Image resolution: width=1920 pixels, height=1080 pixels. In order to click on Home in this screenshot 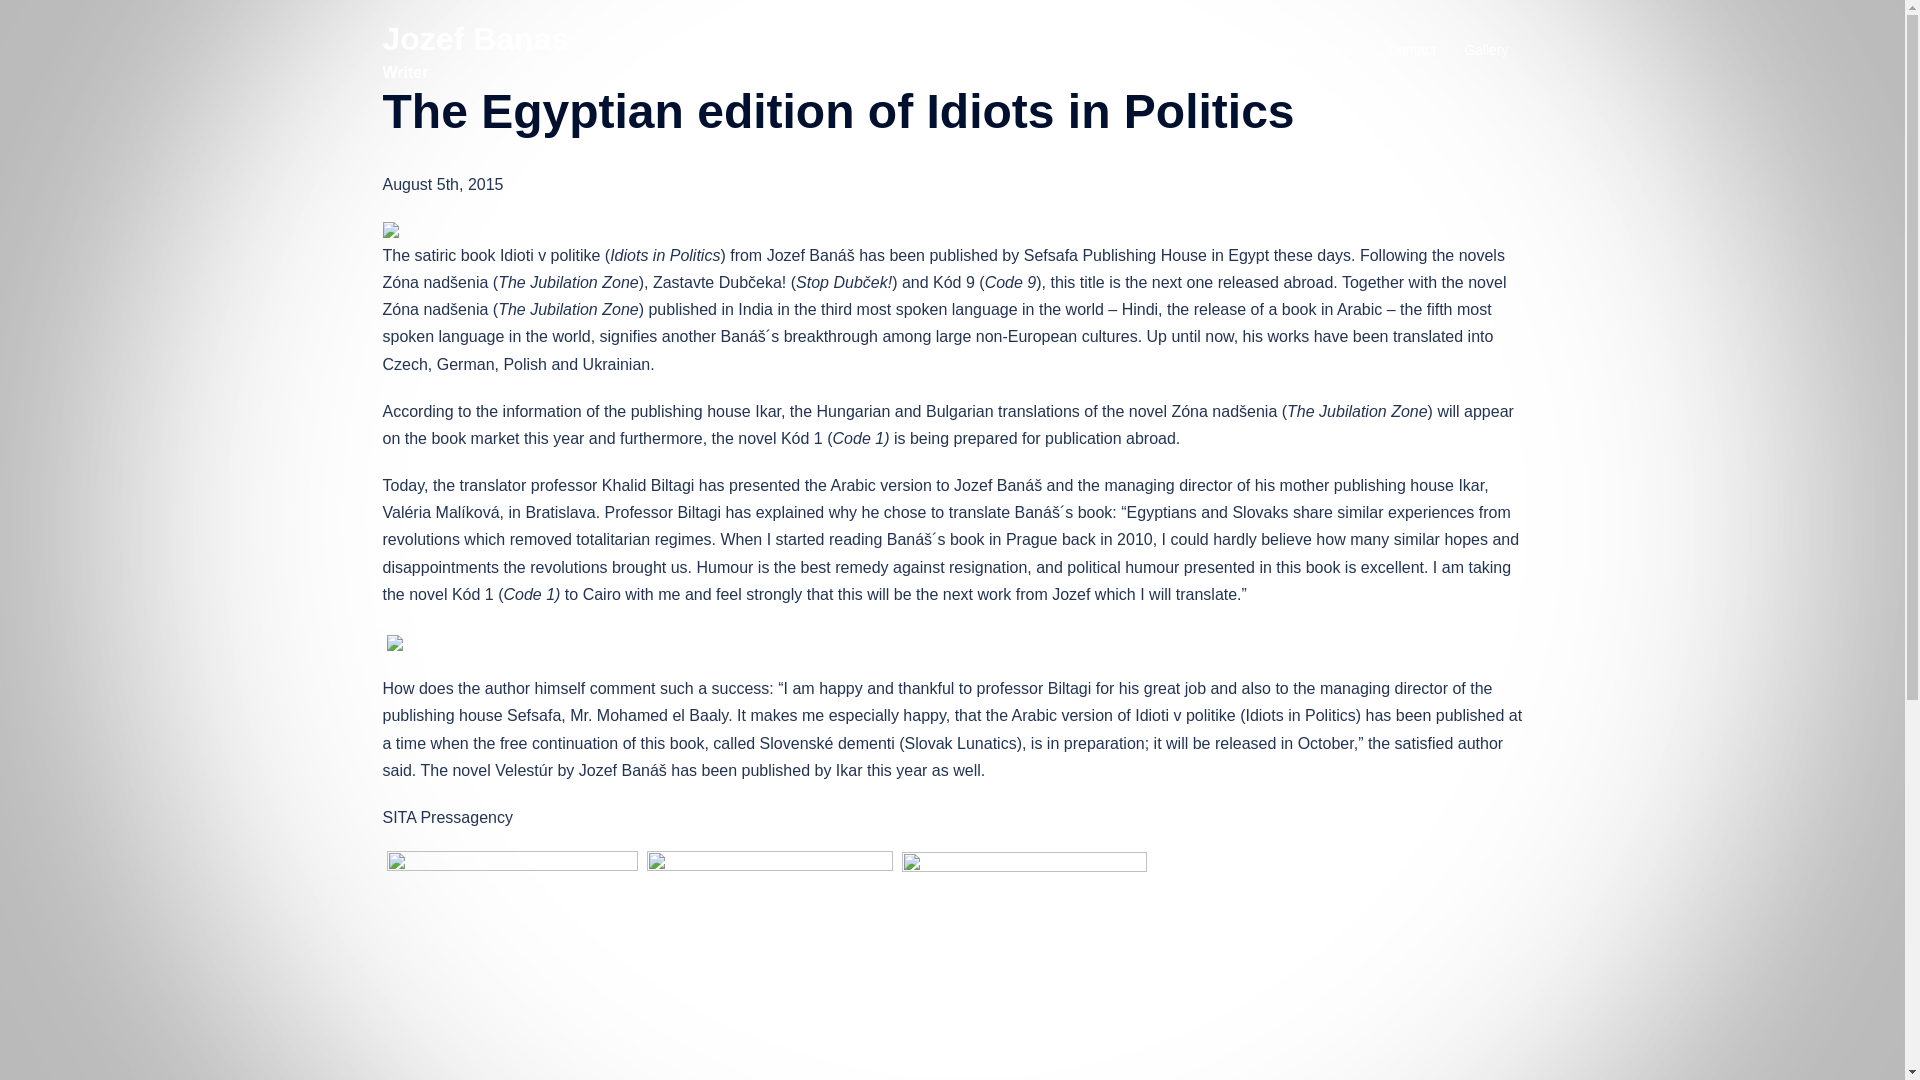, I will do `click(842, 50)`.